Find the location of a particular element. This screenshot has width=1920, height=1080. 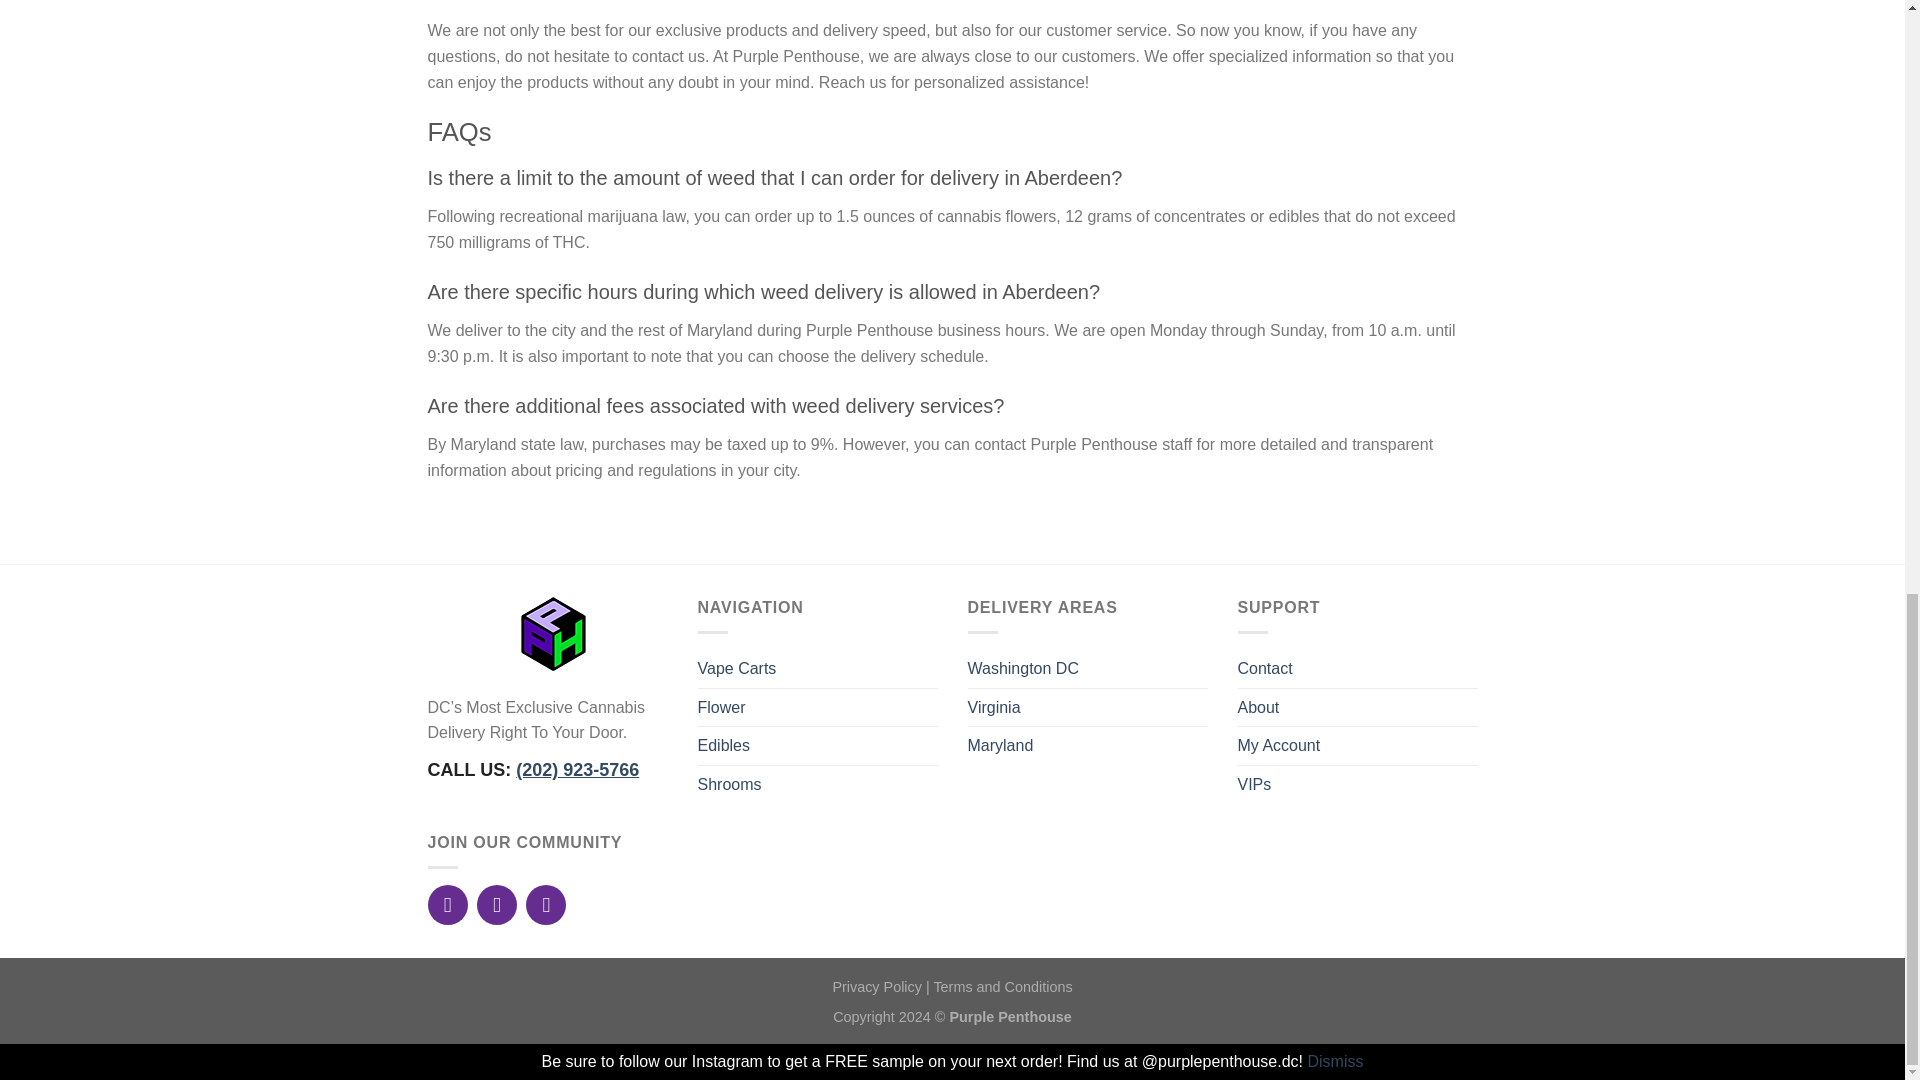

Contact is located at coordinates (1265, 668).